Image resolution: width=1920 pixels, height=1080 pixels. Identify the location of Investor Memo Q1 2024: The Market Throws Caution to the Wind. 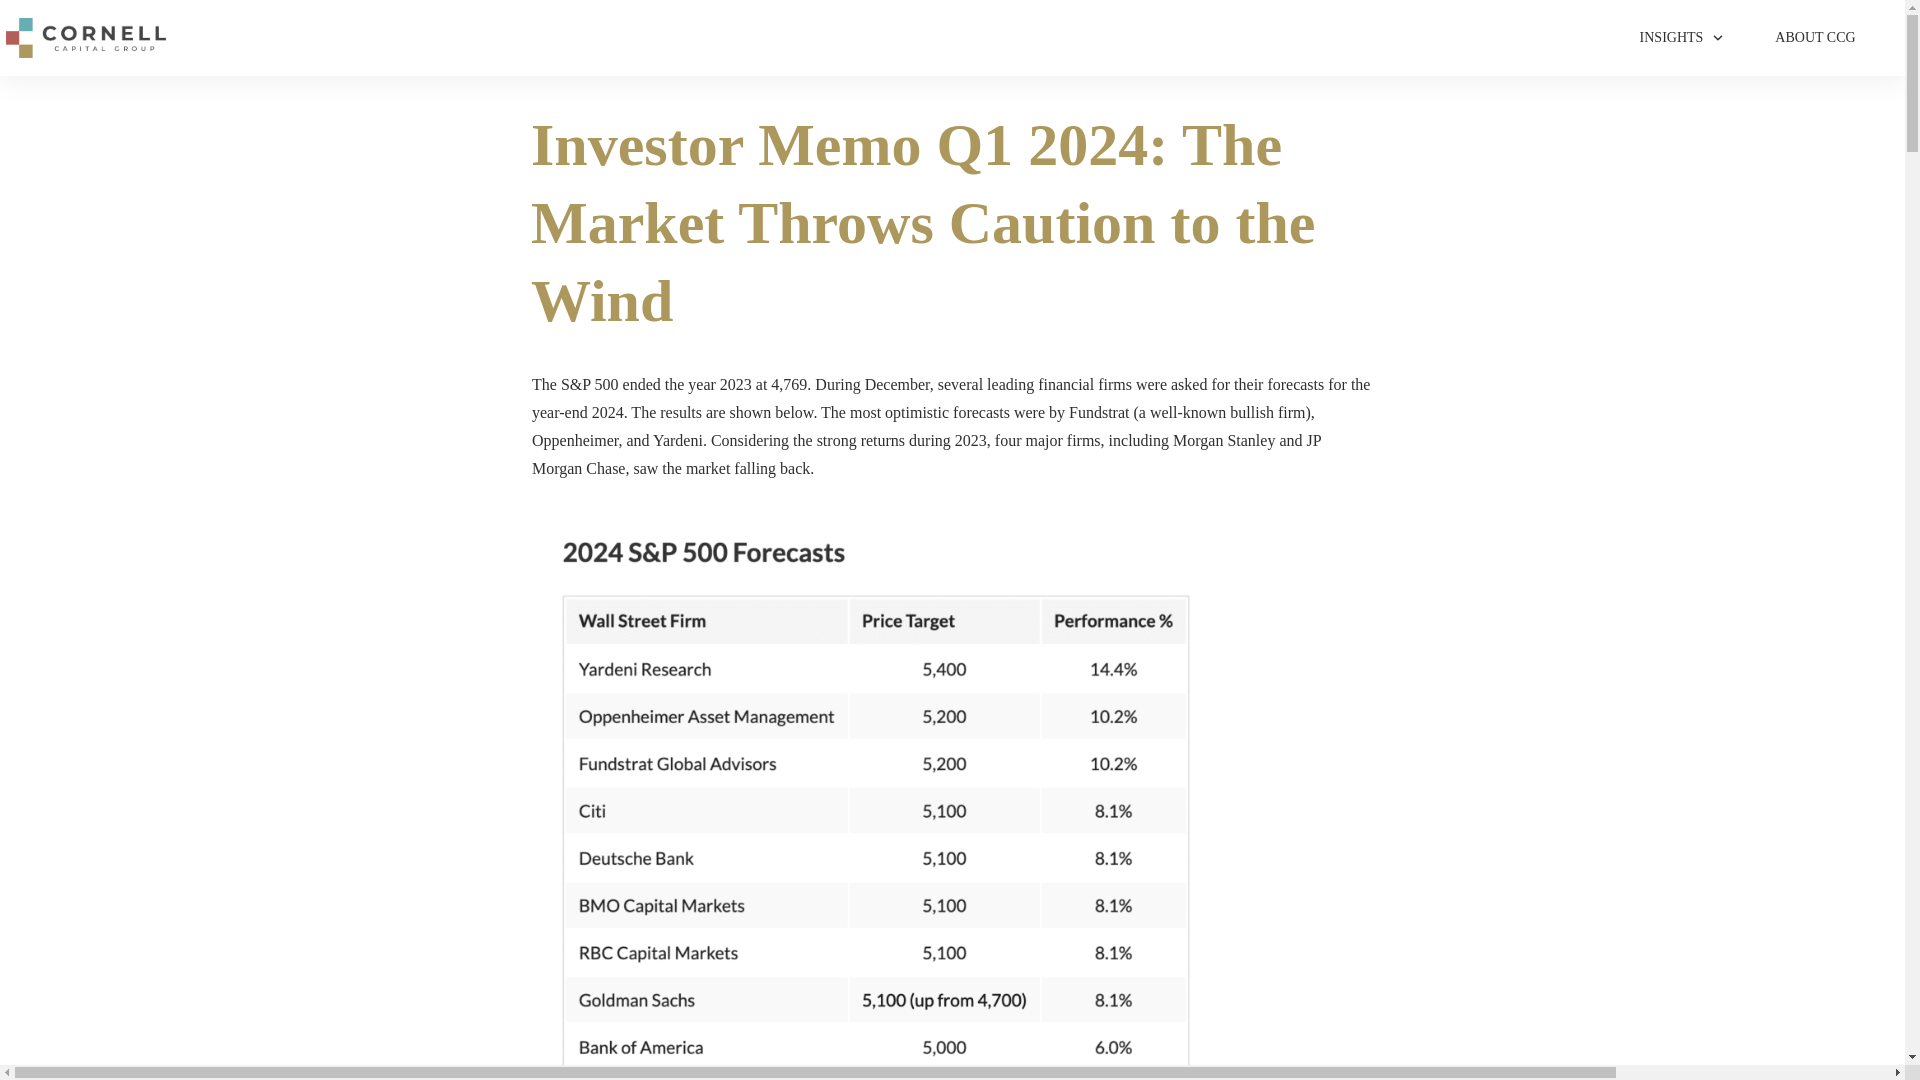
(923, 222).